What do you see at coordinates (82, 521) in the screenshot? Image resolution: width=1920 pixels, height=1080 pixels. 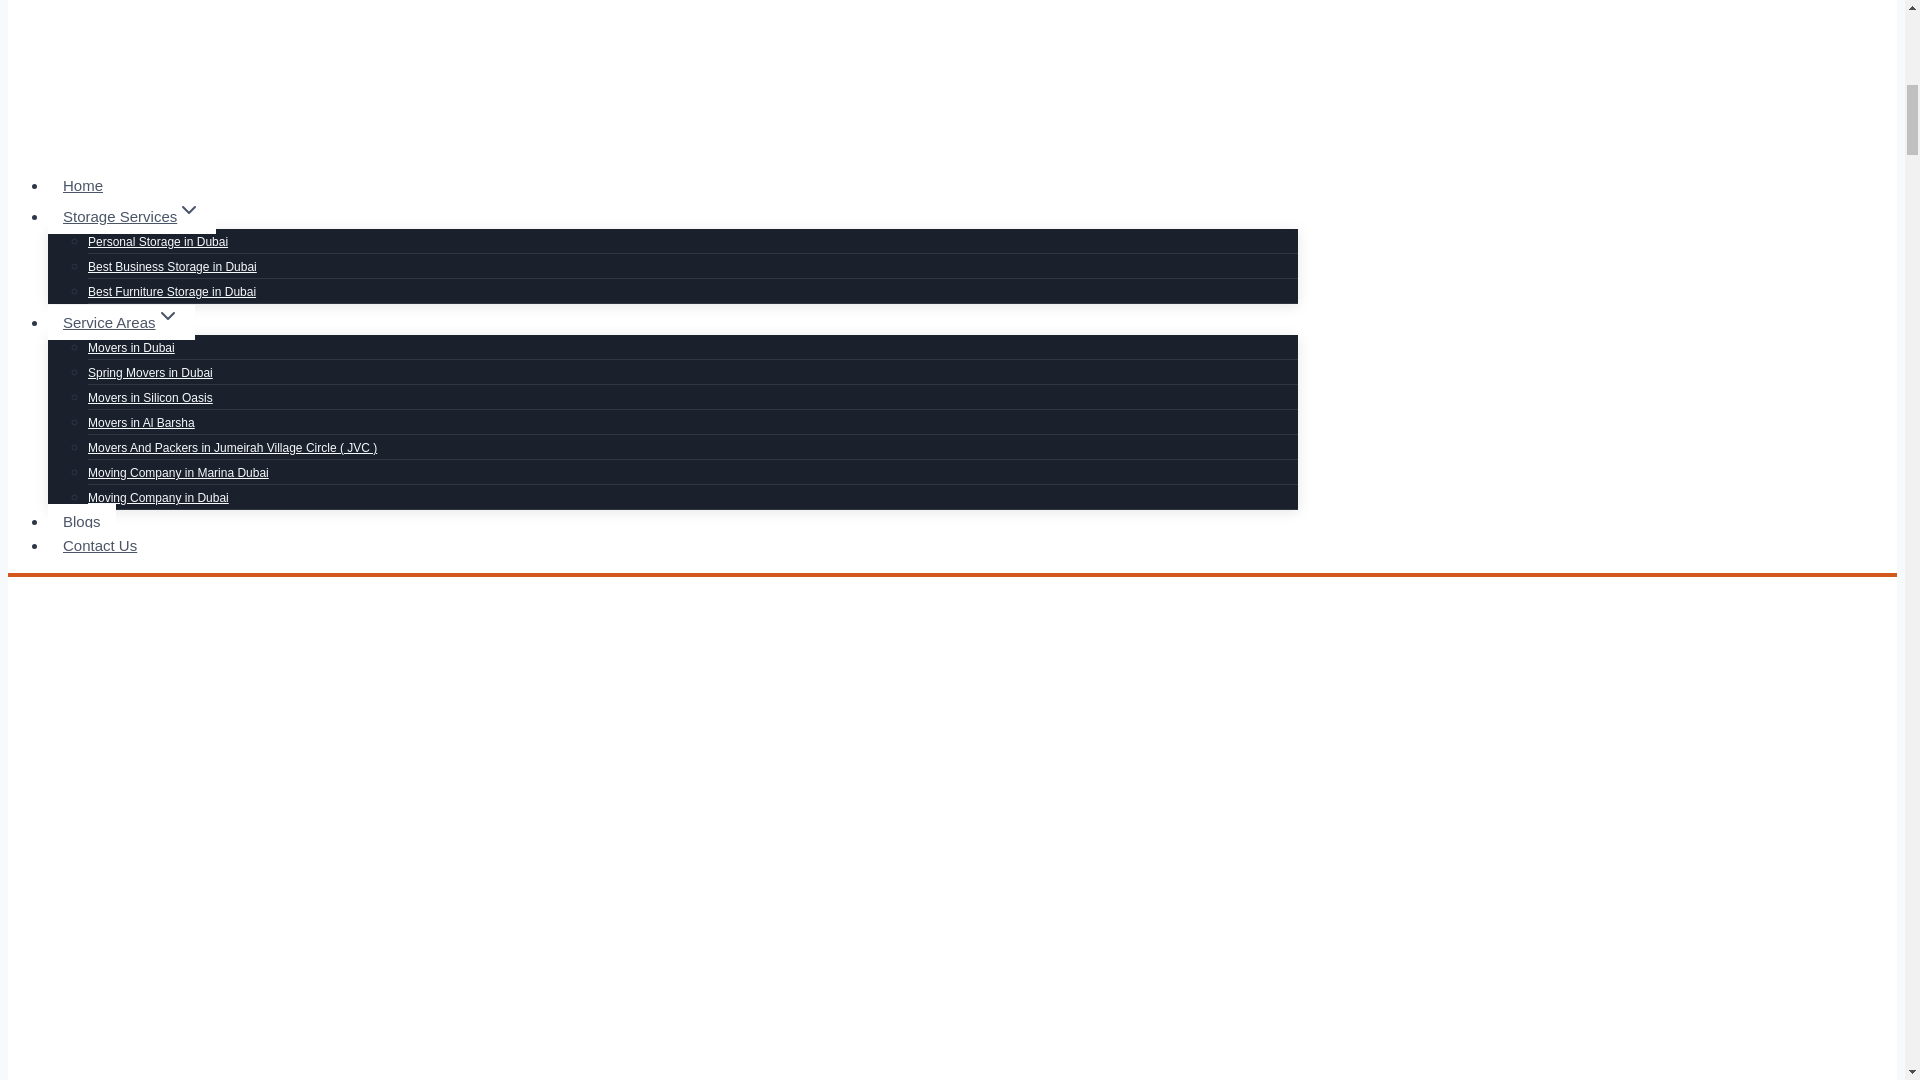 I see `Blogs` at bounding box center [82, 521].